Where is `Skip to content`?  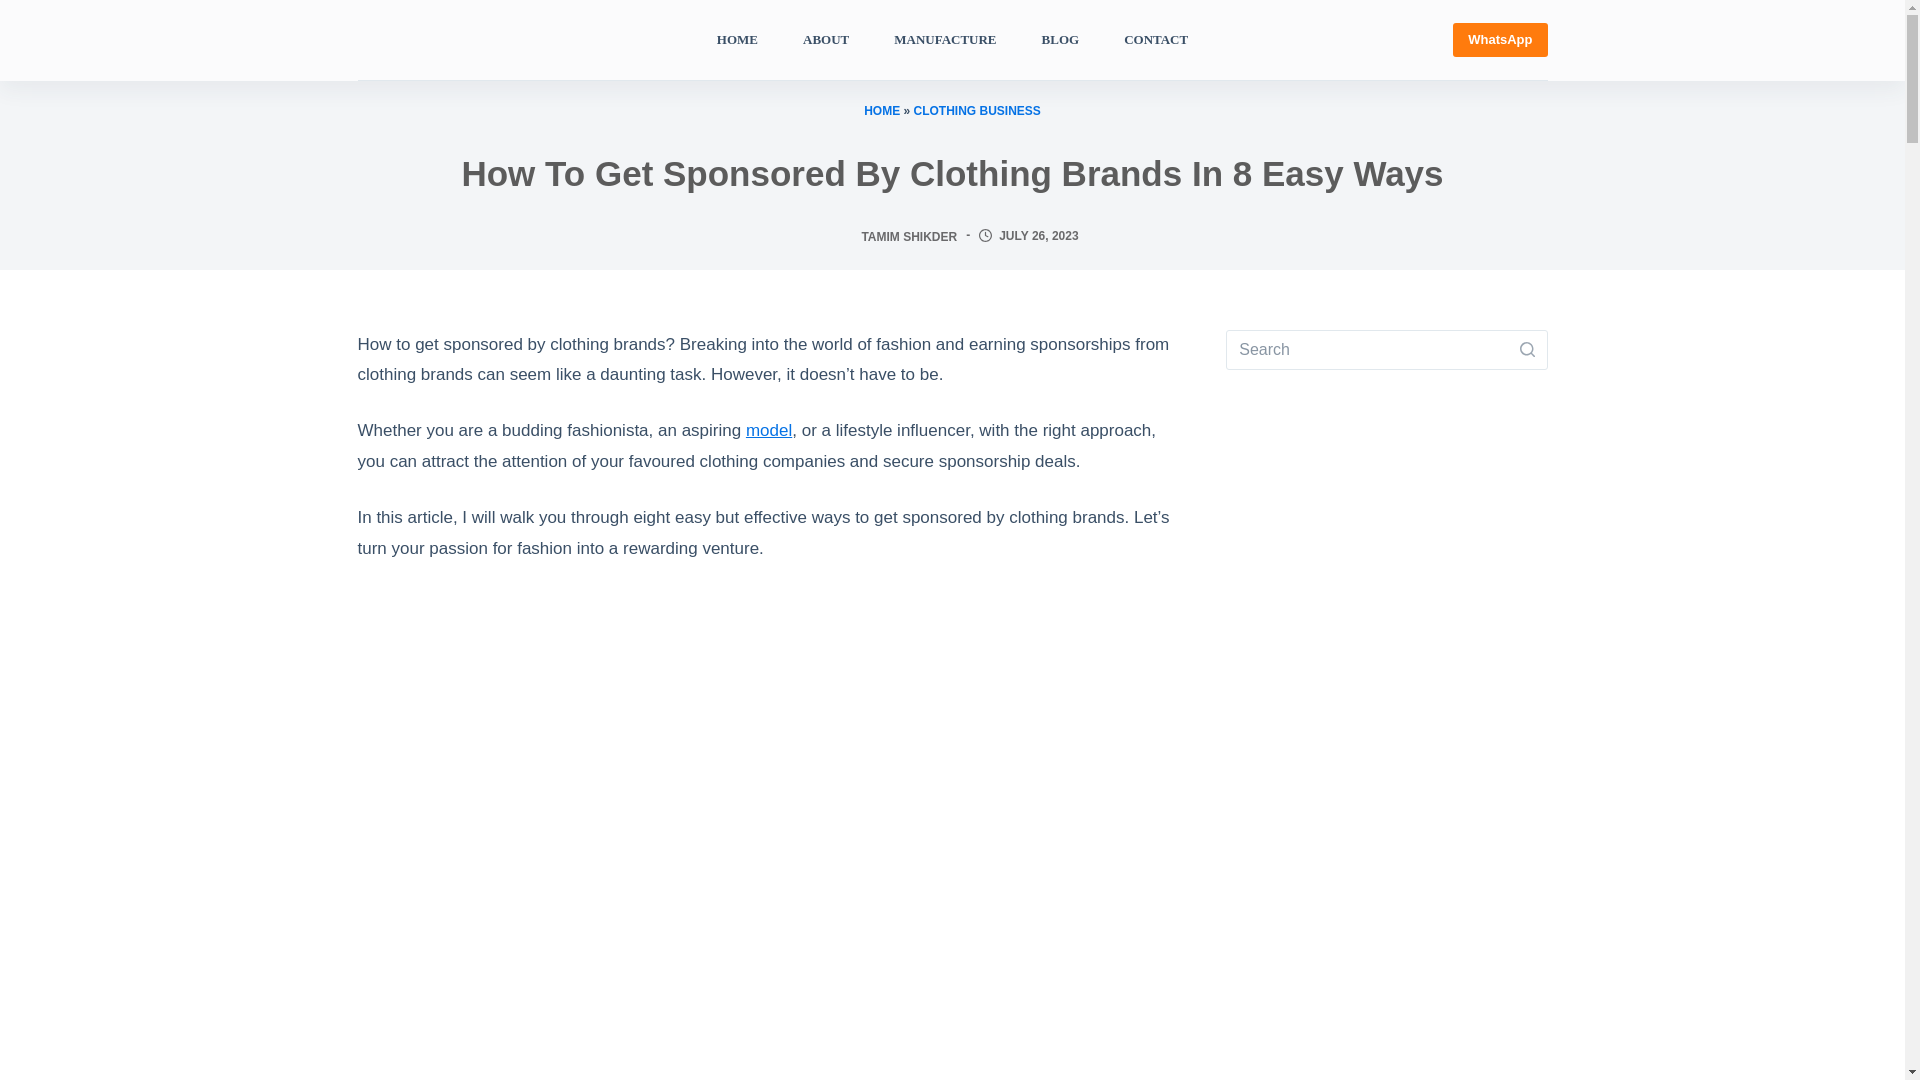 Skip to content is located at coordinates (20, 10).